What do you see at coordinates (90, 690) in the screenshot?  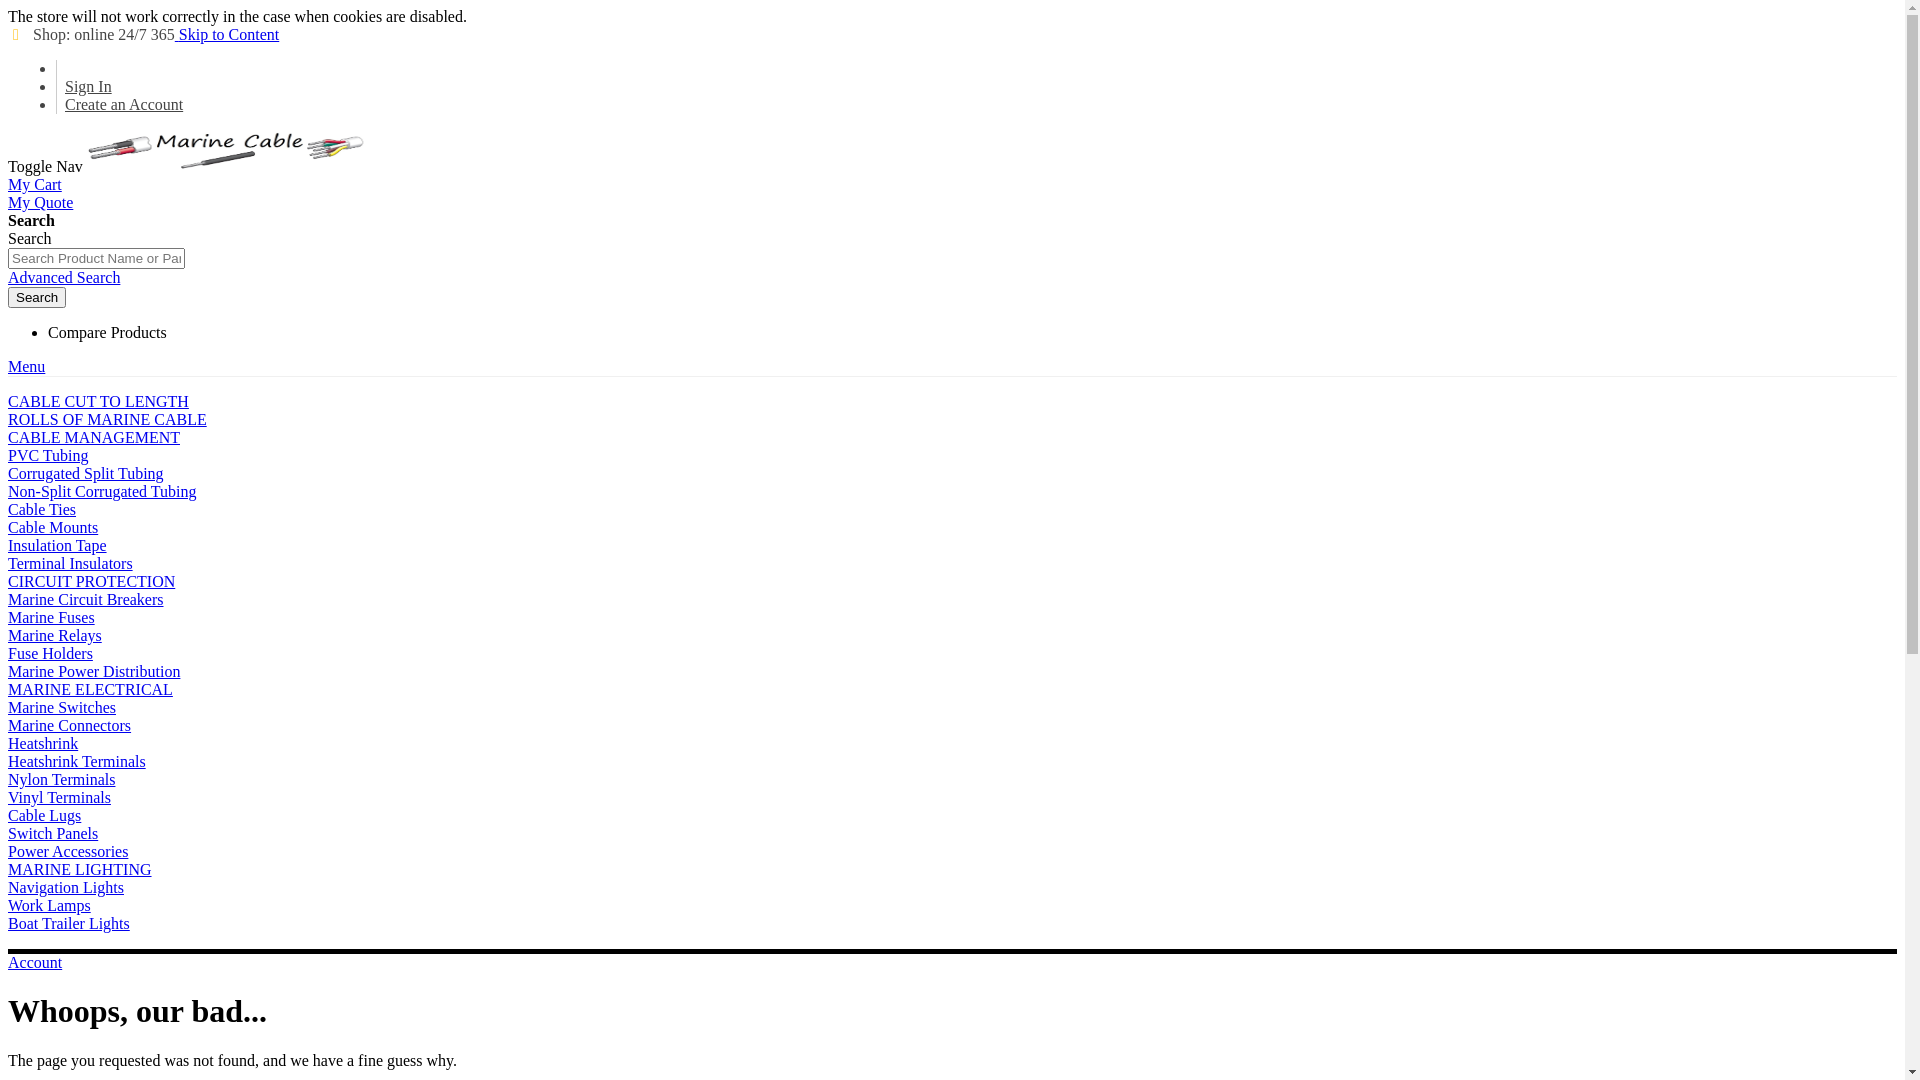 I see `MARINE ELECTRICAL` at bounding box center [90, 690].